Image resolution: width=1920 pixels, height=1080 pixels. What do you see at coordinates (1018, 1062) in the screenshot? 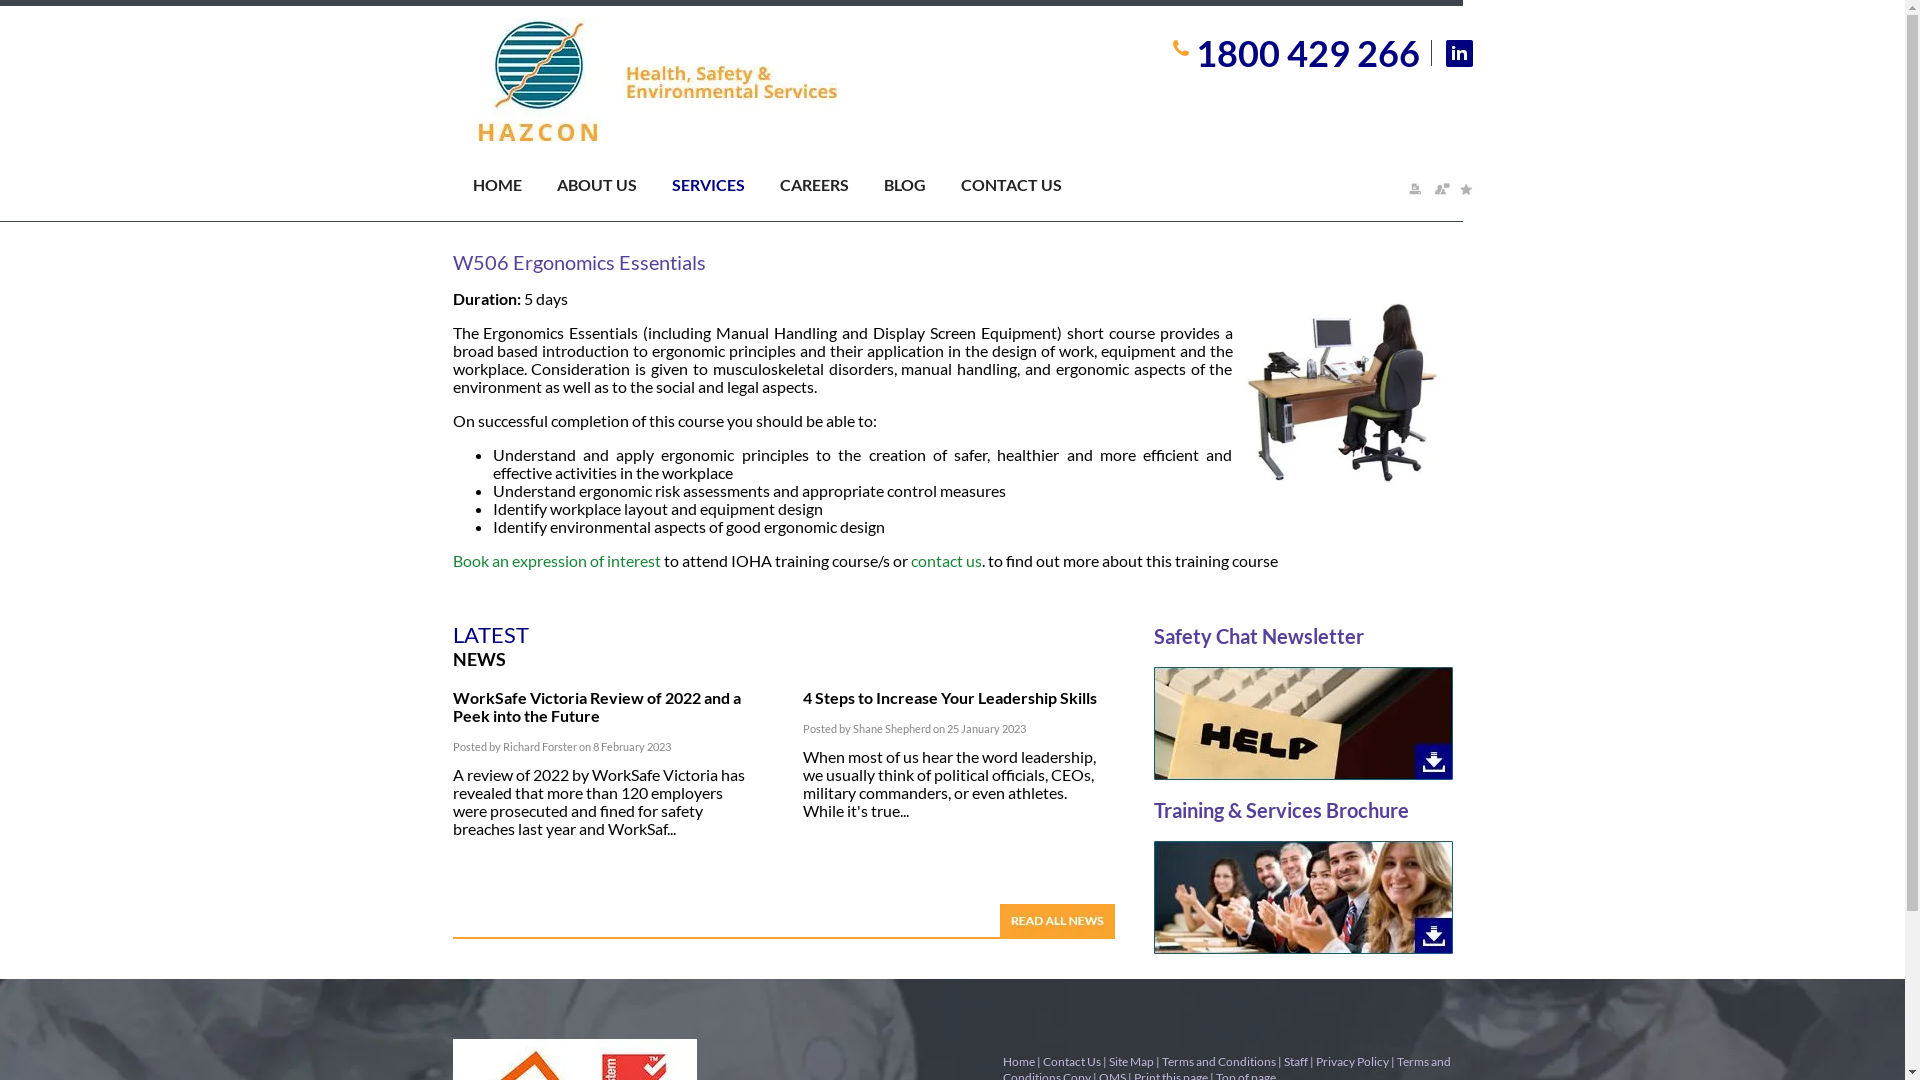
I see `Home` at bounding box center [1018, 1062].